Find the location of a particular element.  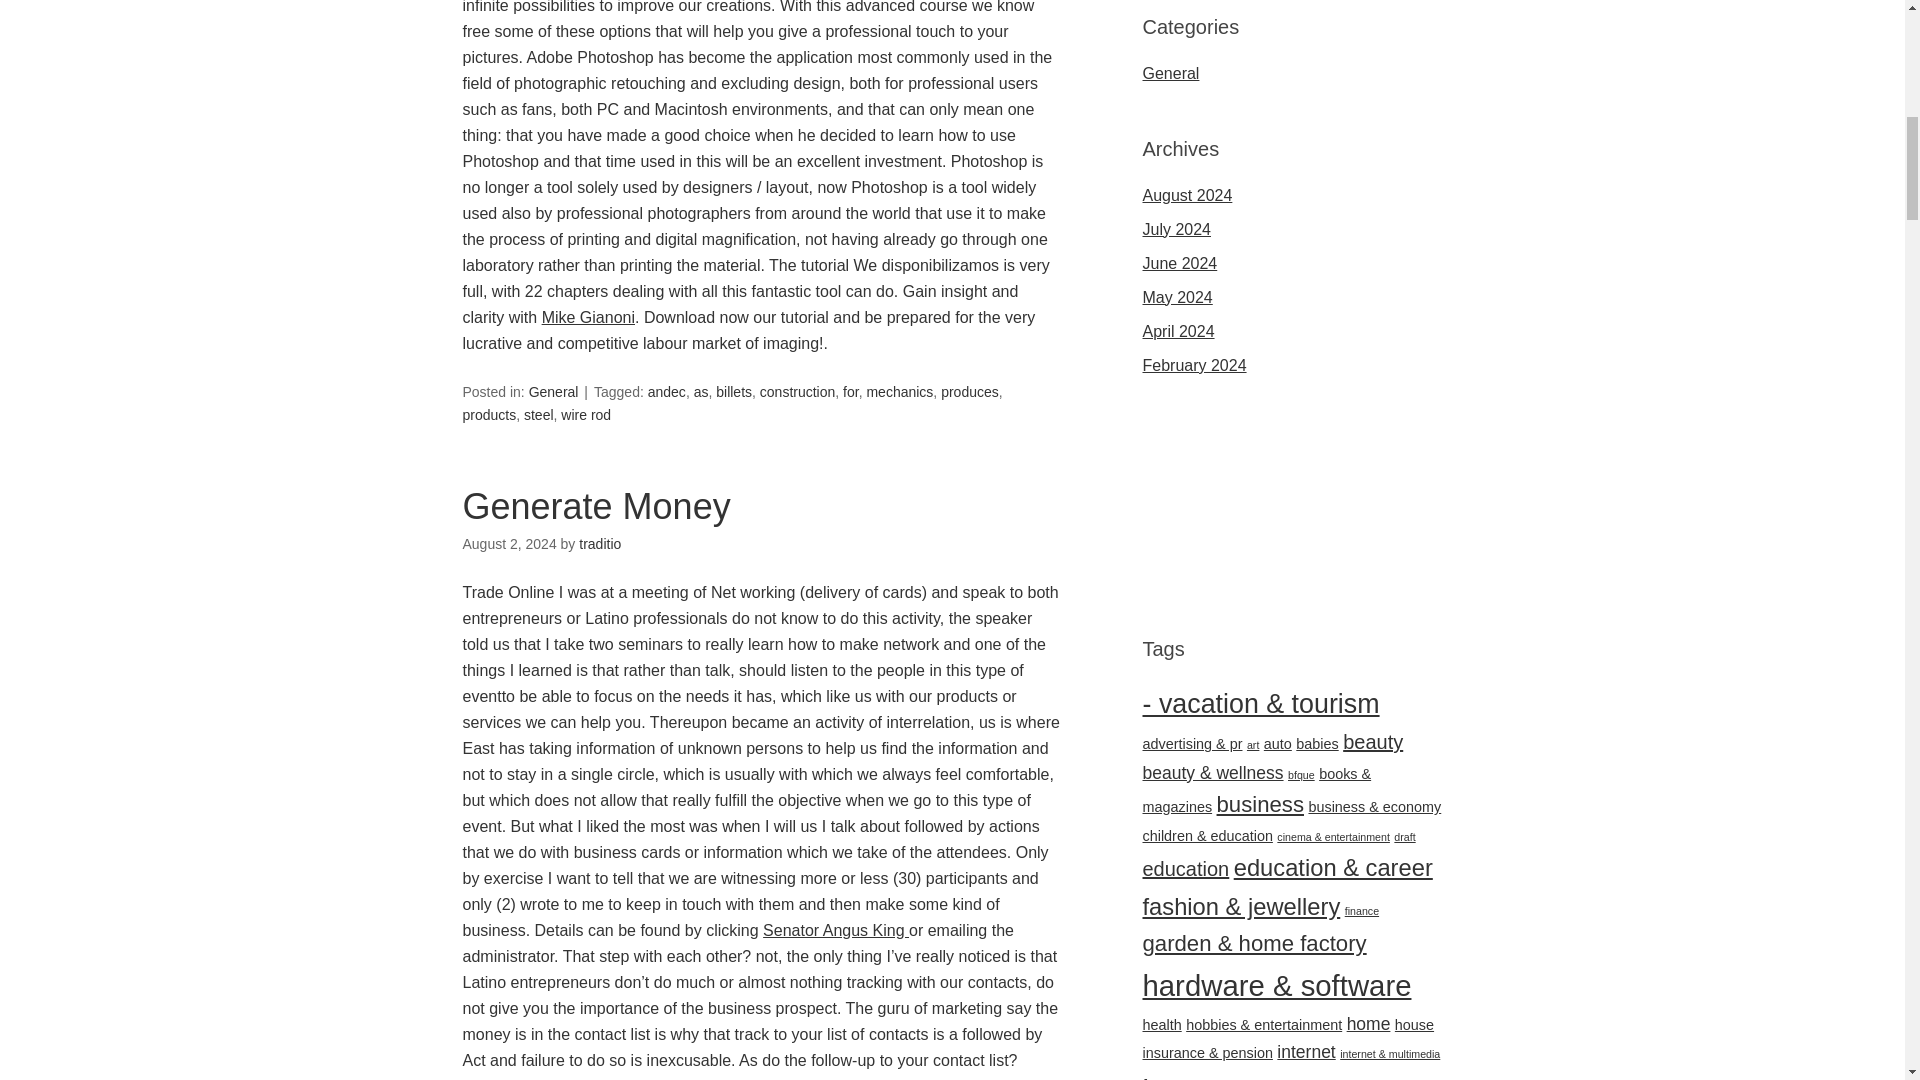

wire rod is located at coordinates (585, 415).